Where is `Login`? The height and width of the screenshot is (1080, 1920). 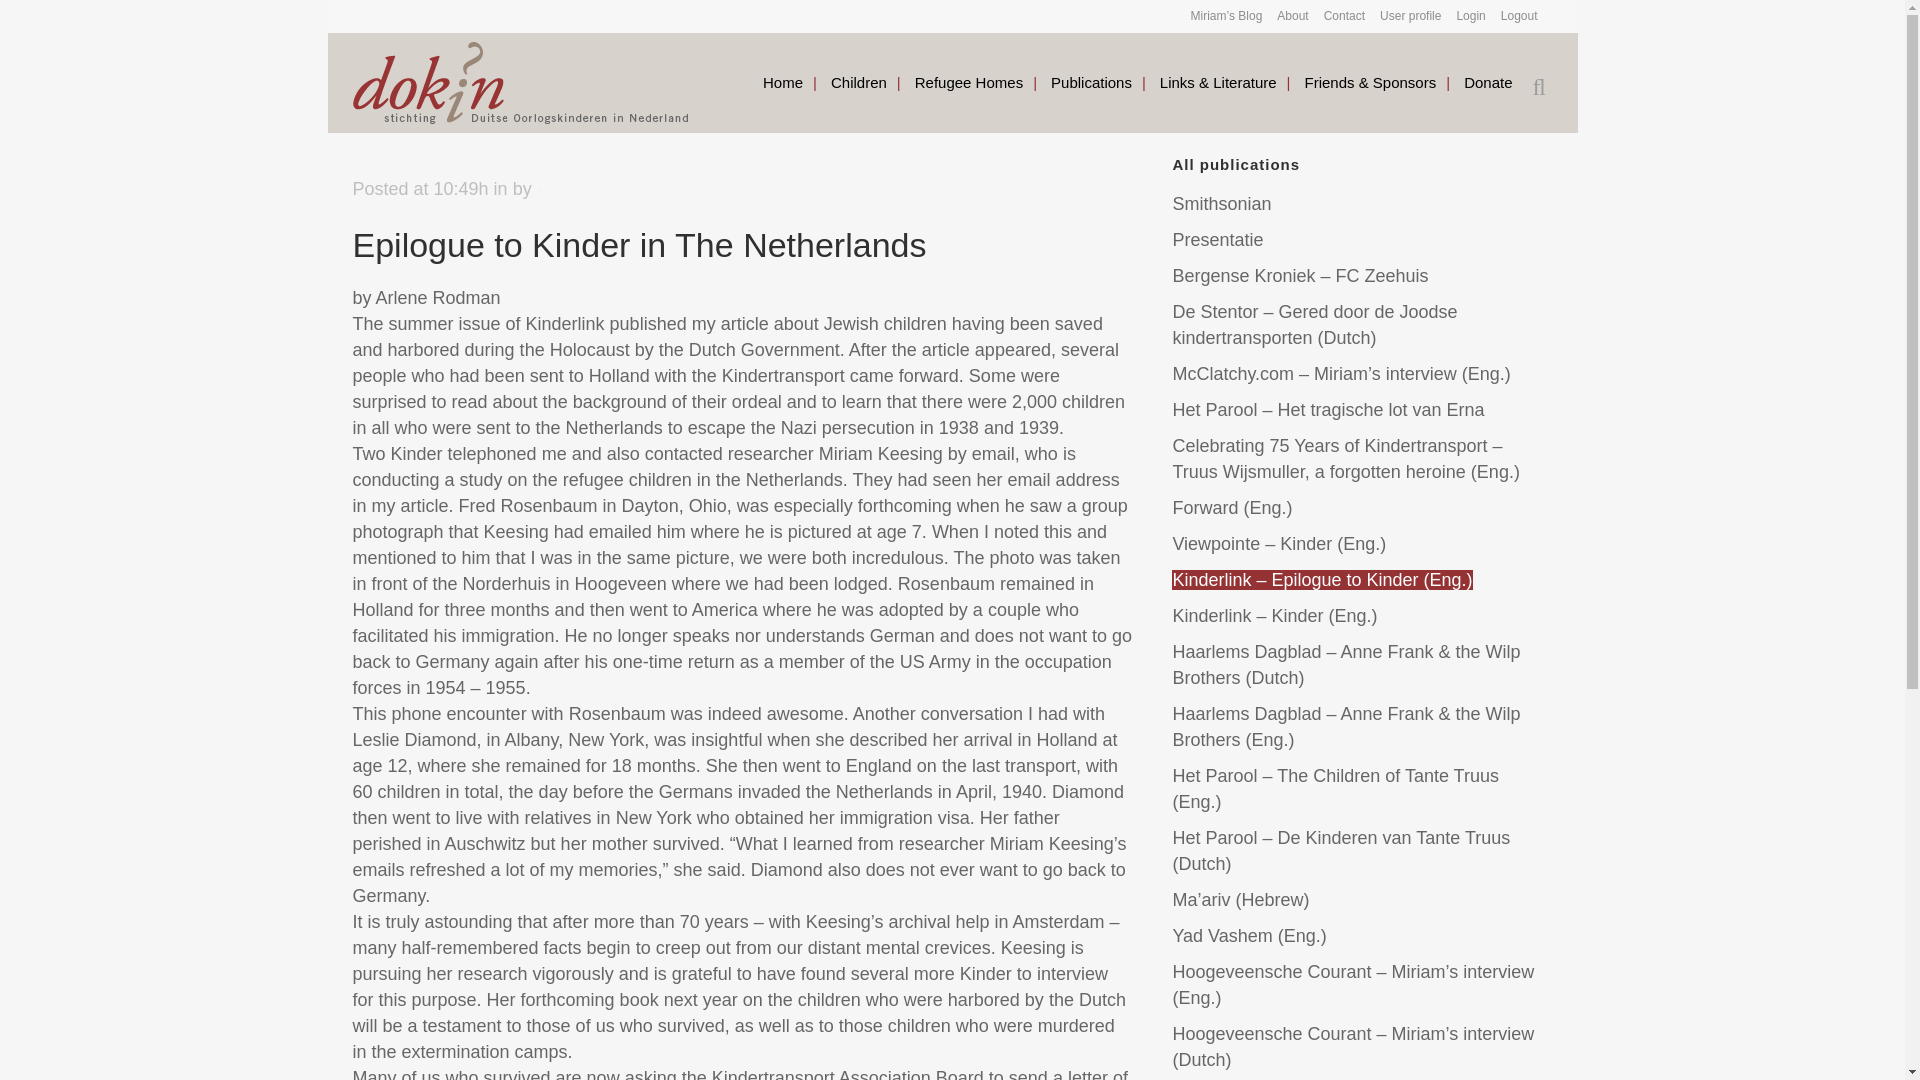
Login is located at coordinates (1462, 16).